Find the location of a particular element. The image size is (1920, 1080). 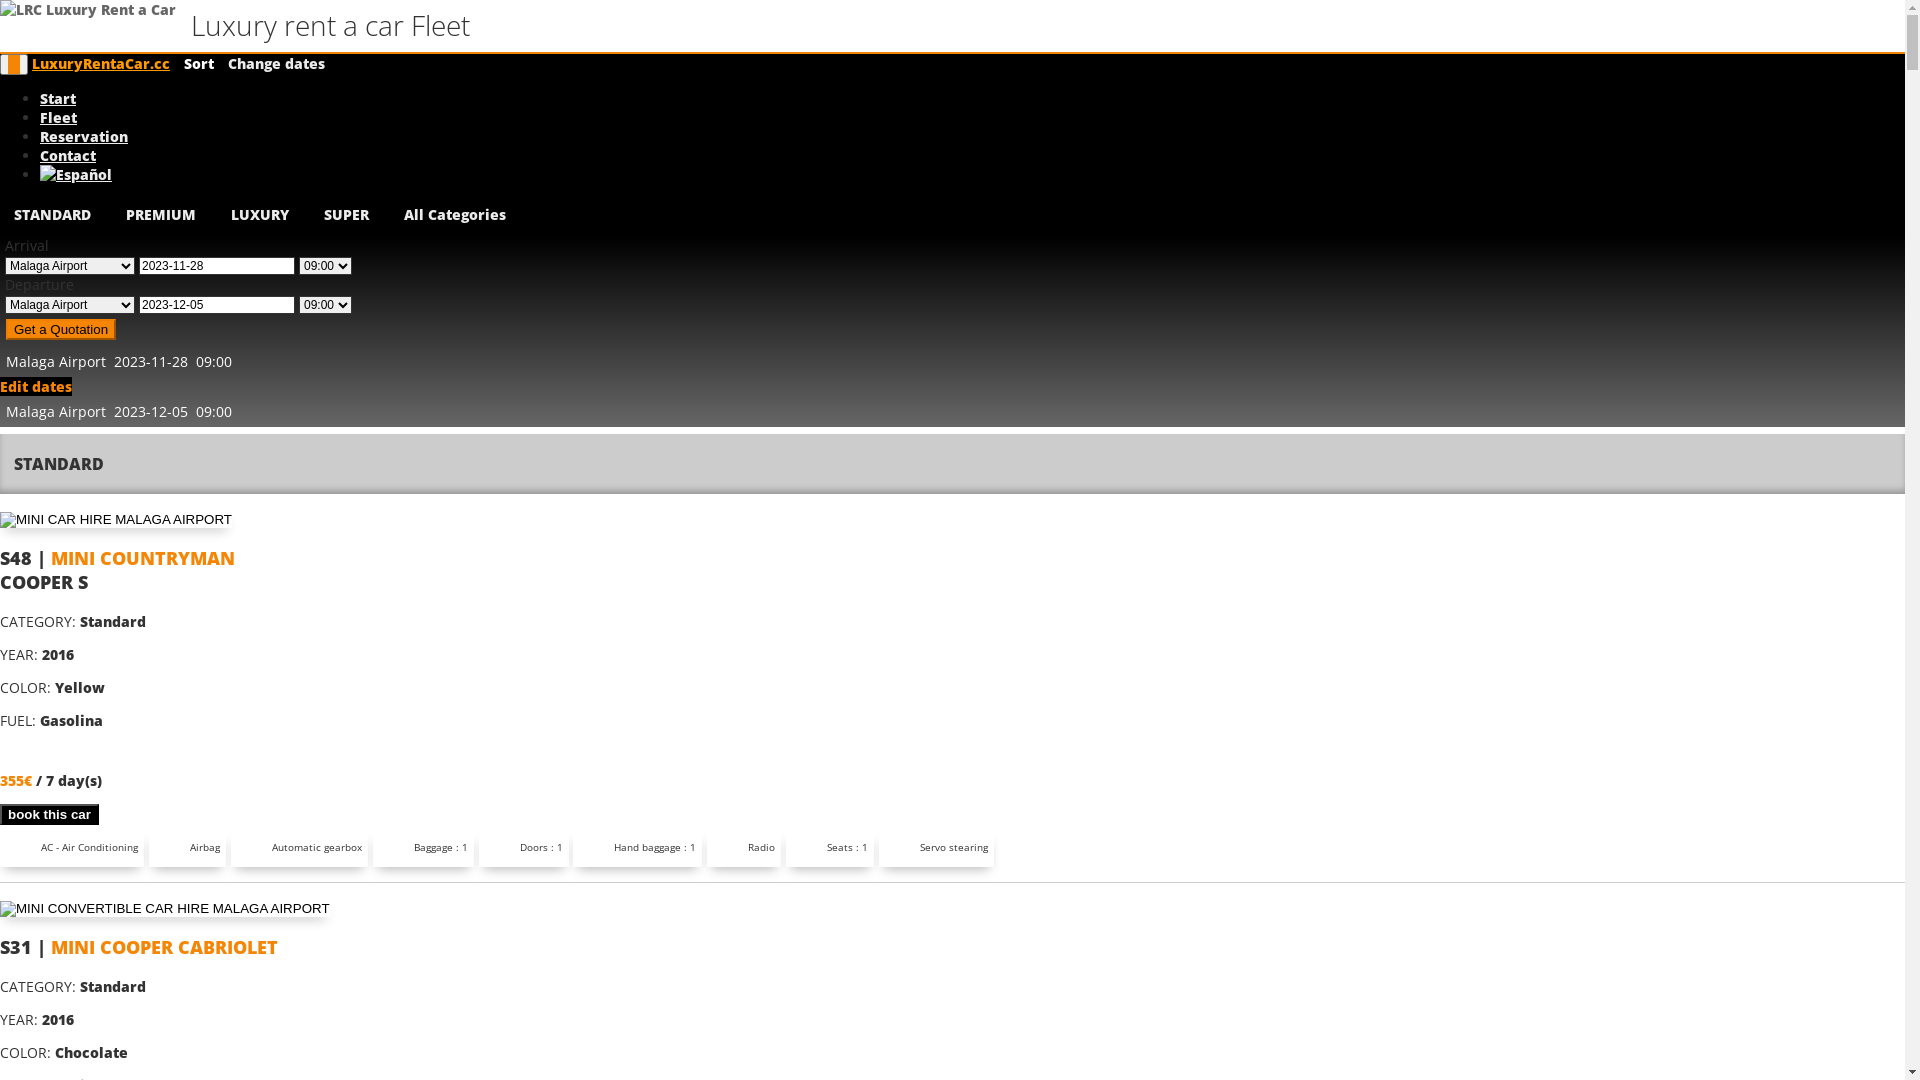

Get a Quotation is located at coordinates (61, 330).